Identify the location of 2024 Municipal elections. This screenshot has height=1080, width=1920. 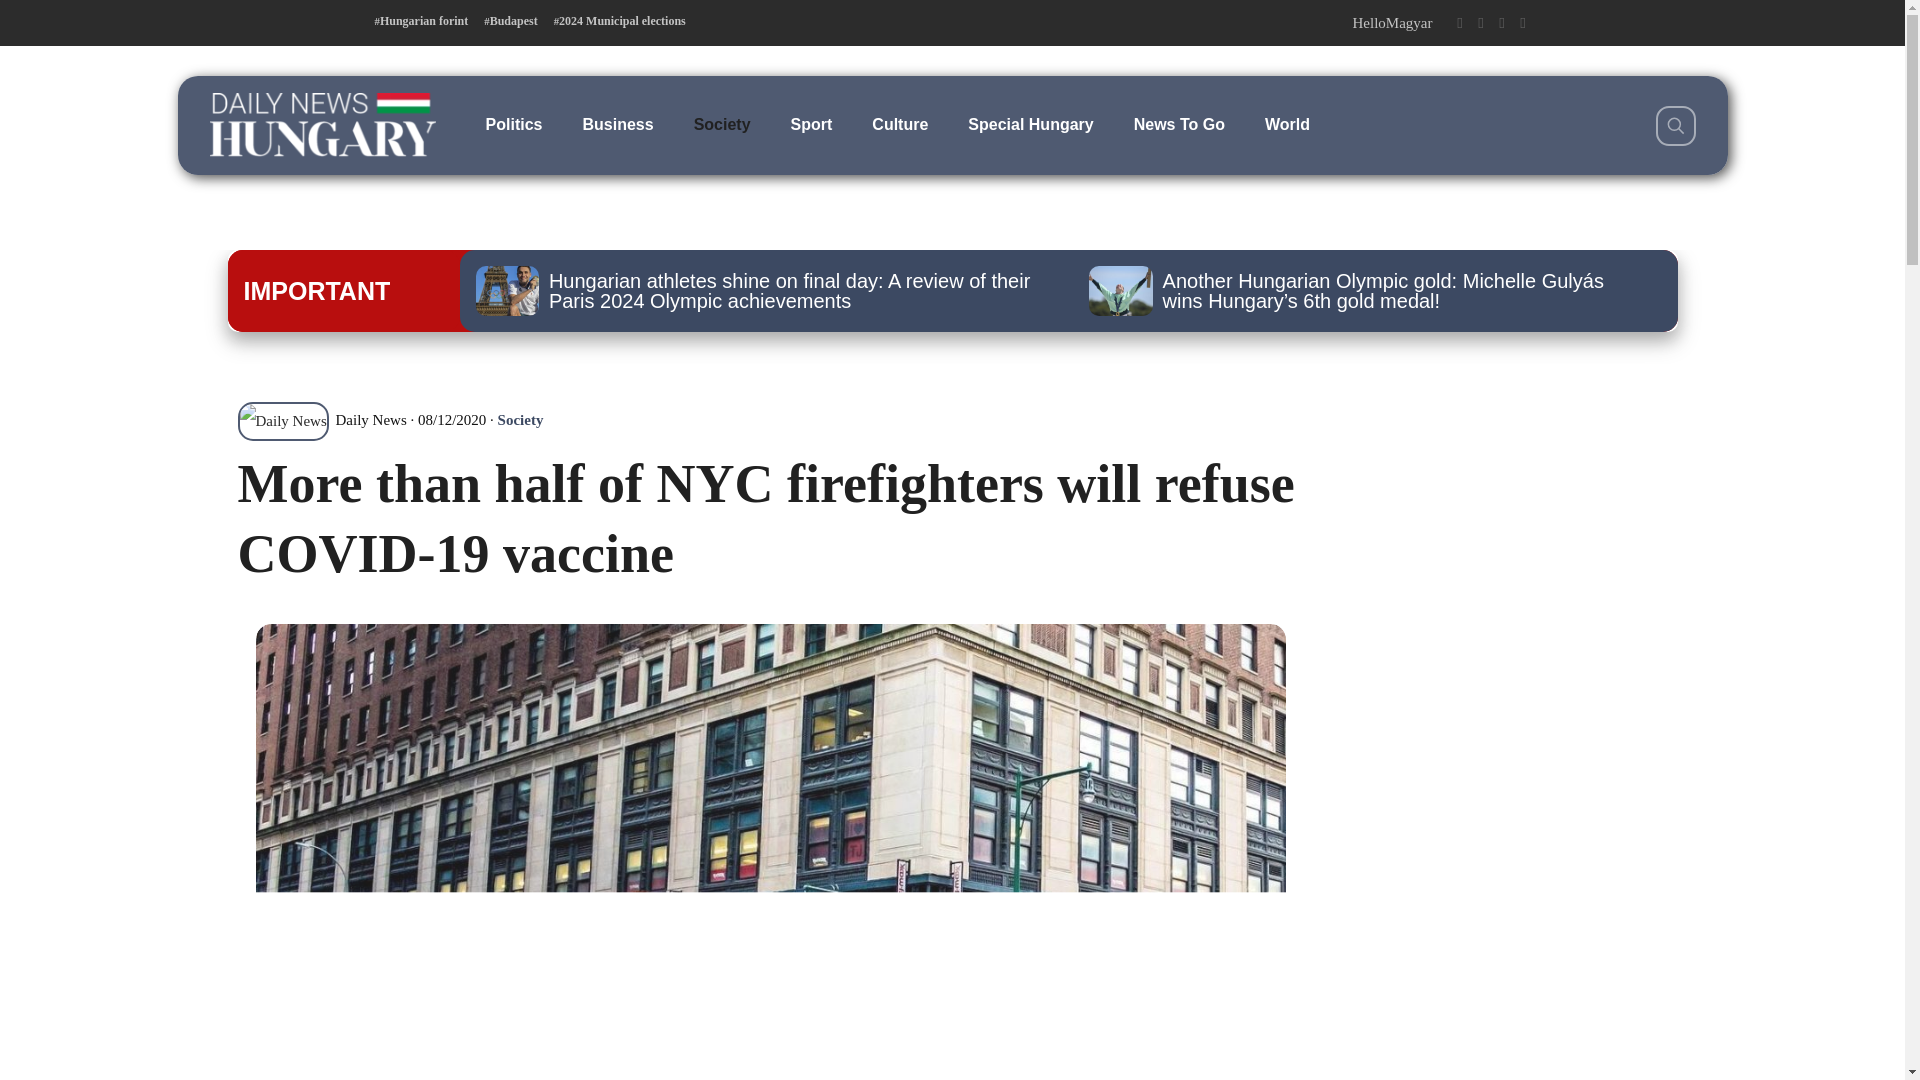
(620, 21).